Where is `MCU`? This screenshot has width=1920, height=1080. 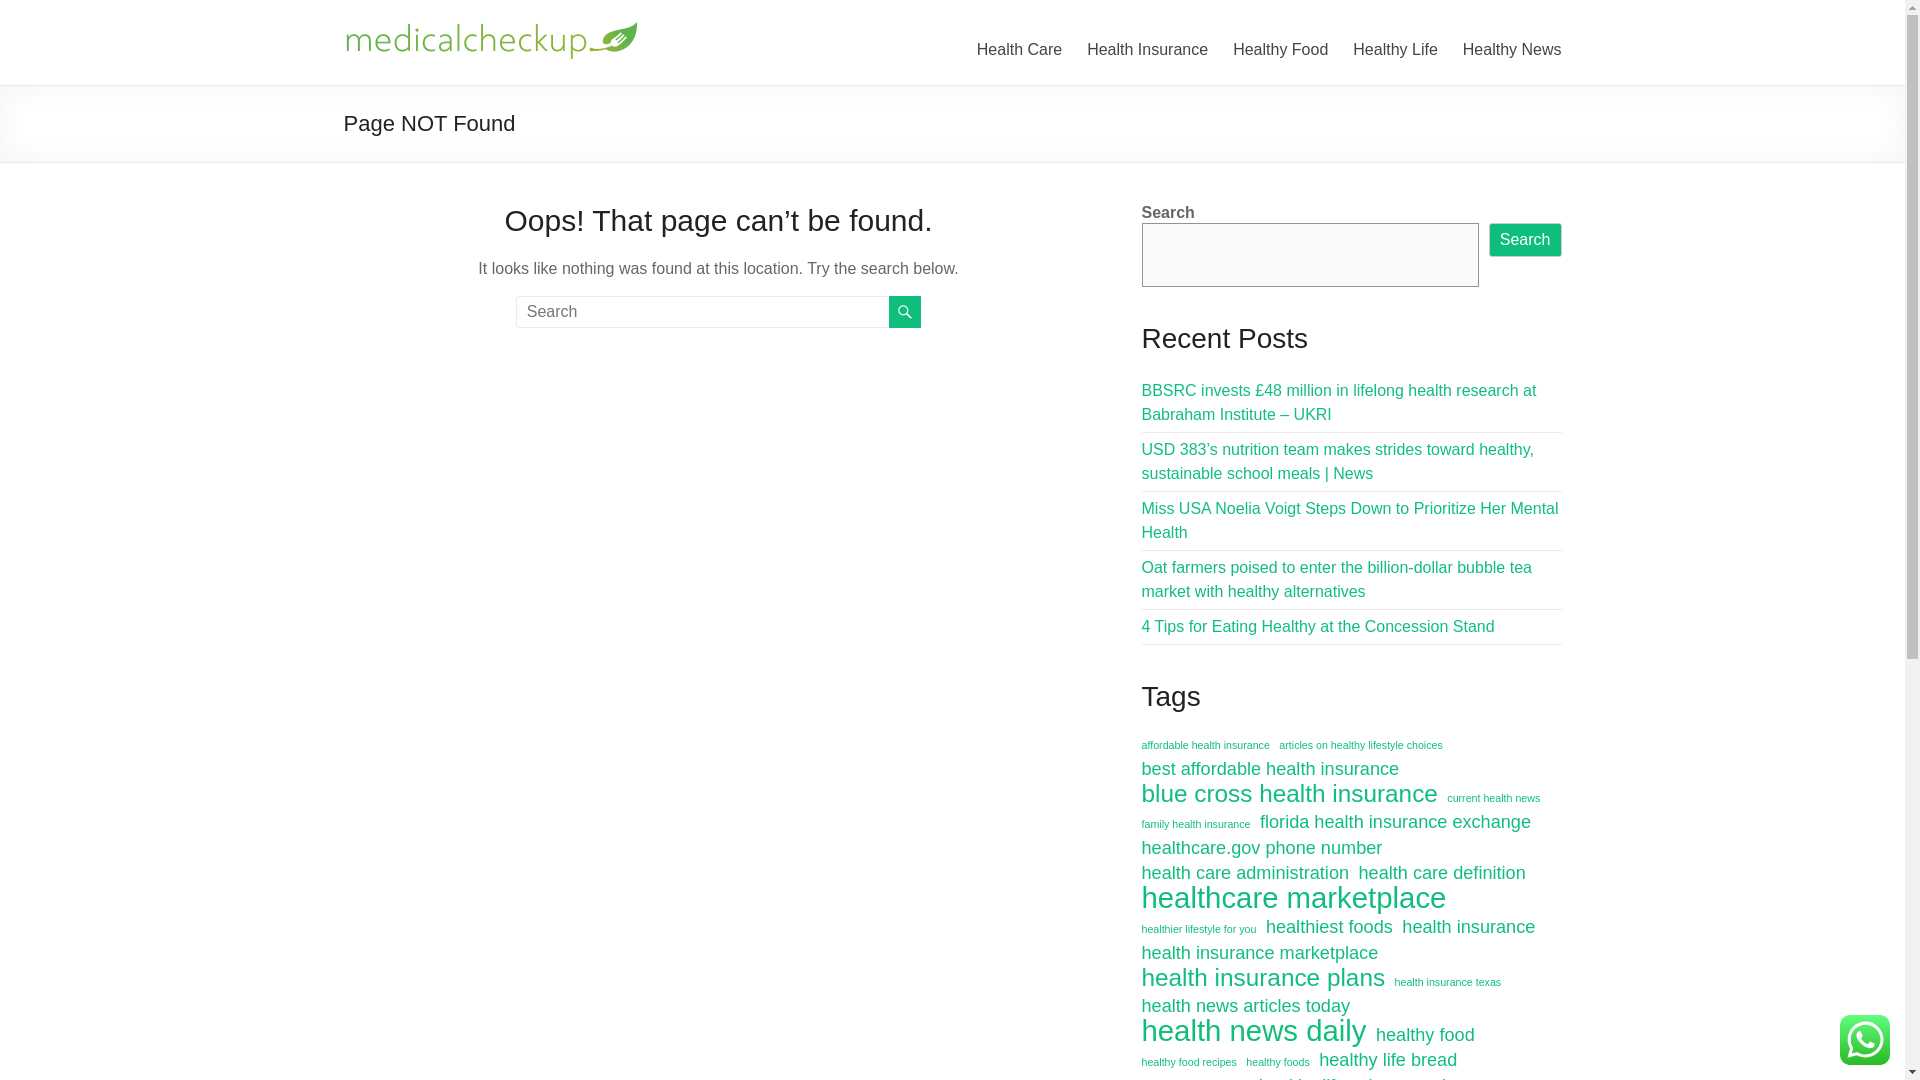
MCU is located at coordinates (382, 40).